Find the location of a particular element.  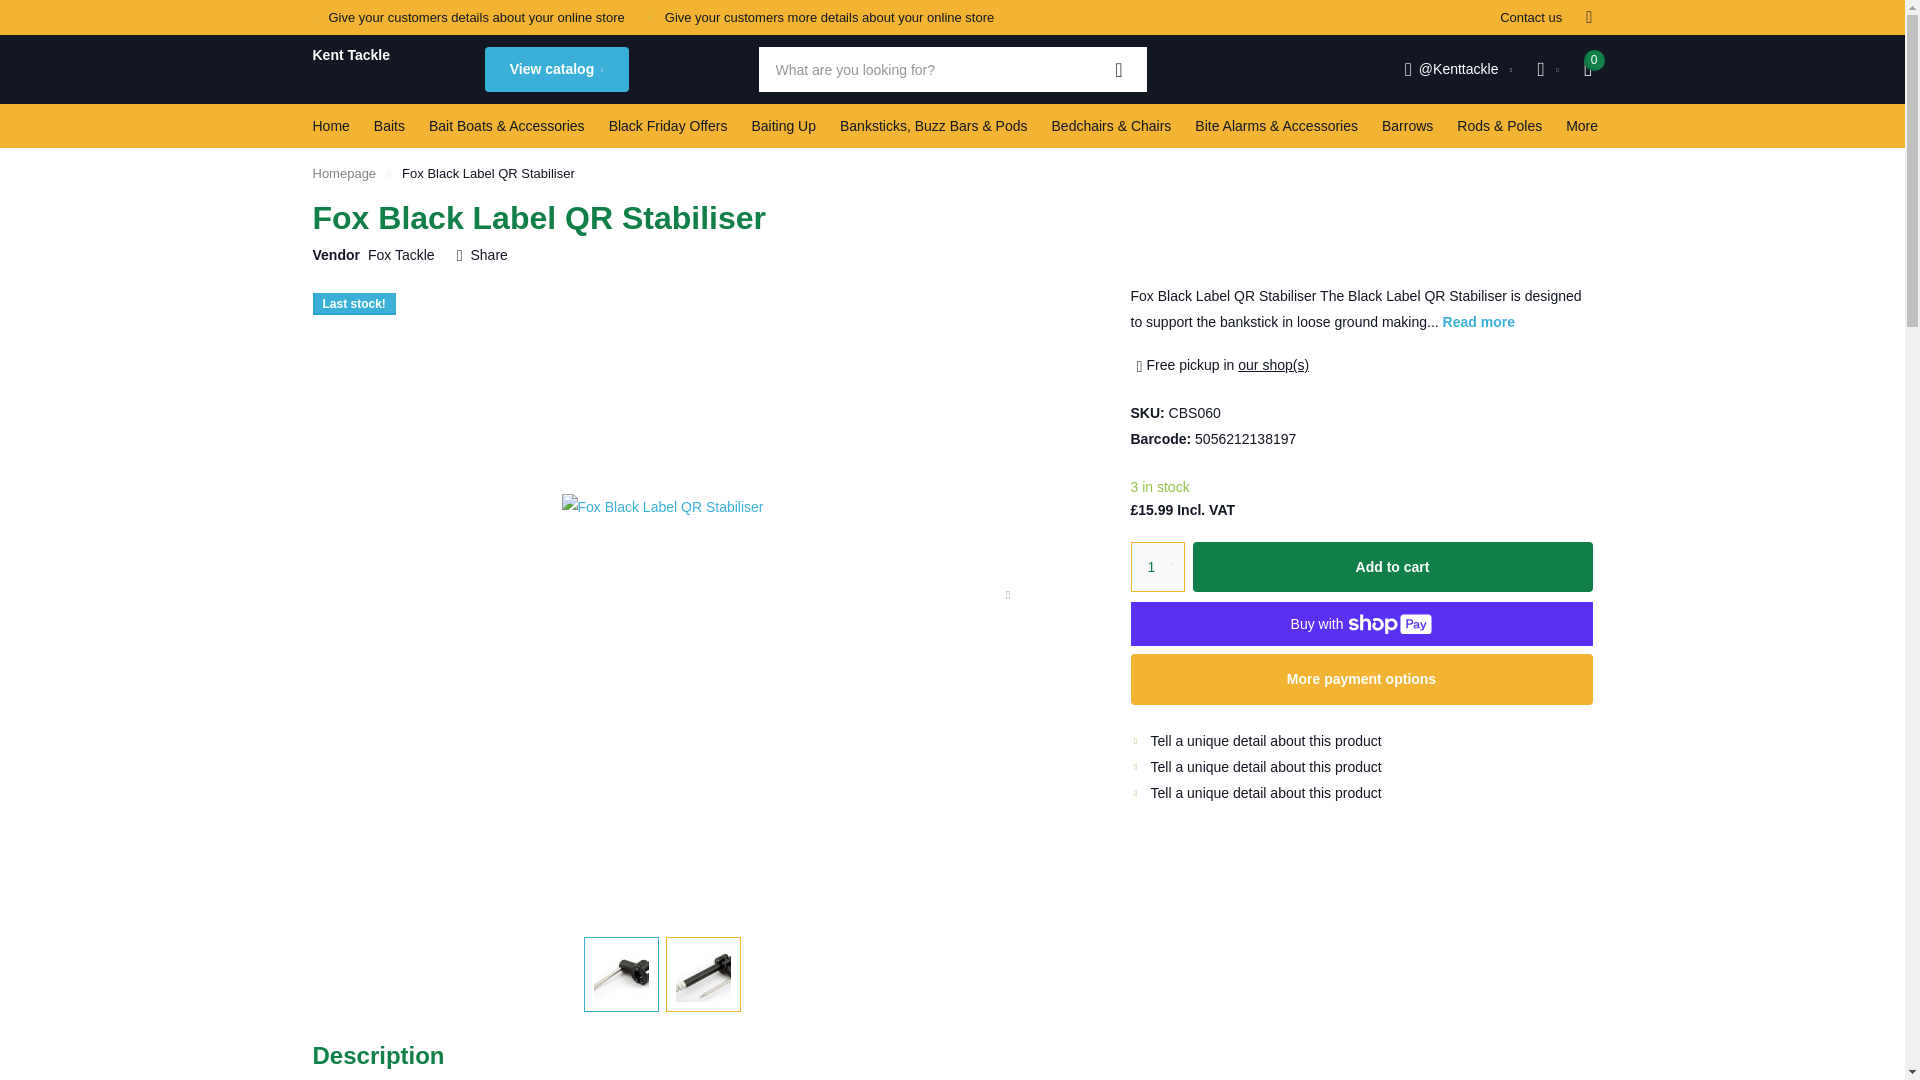

1 is located at coordinates (1157, 567).